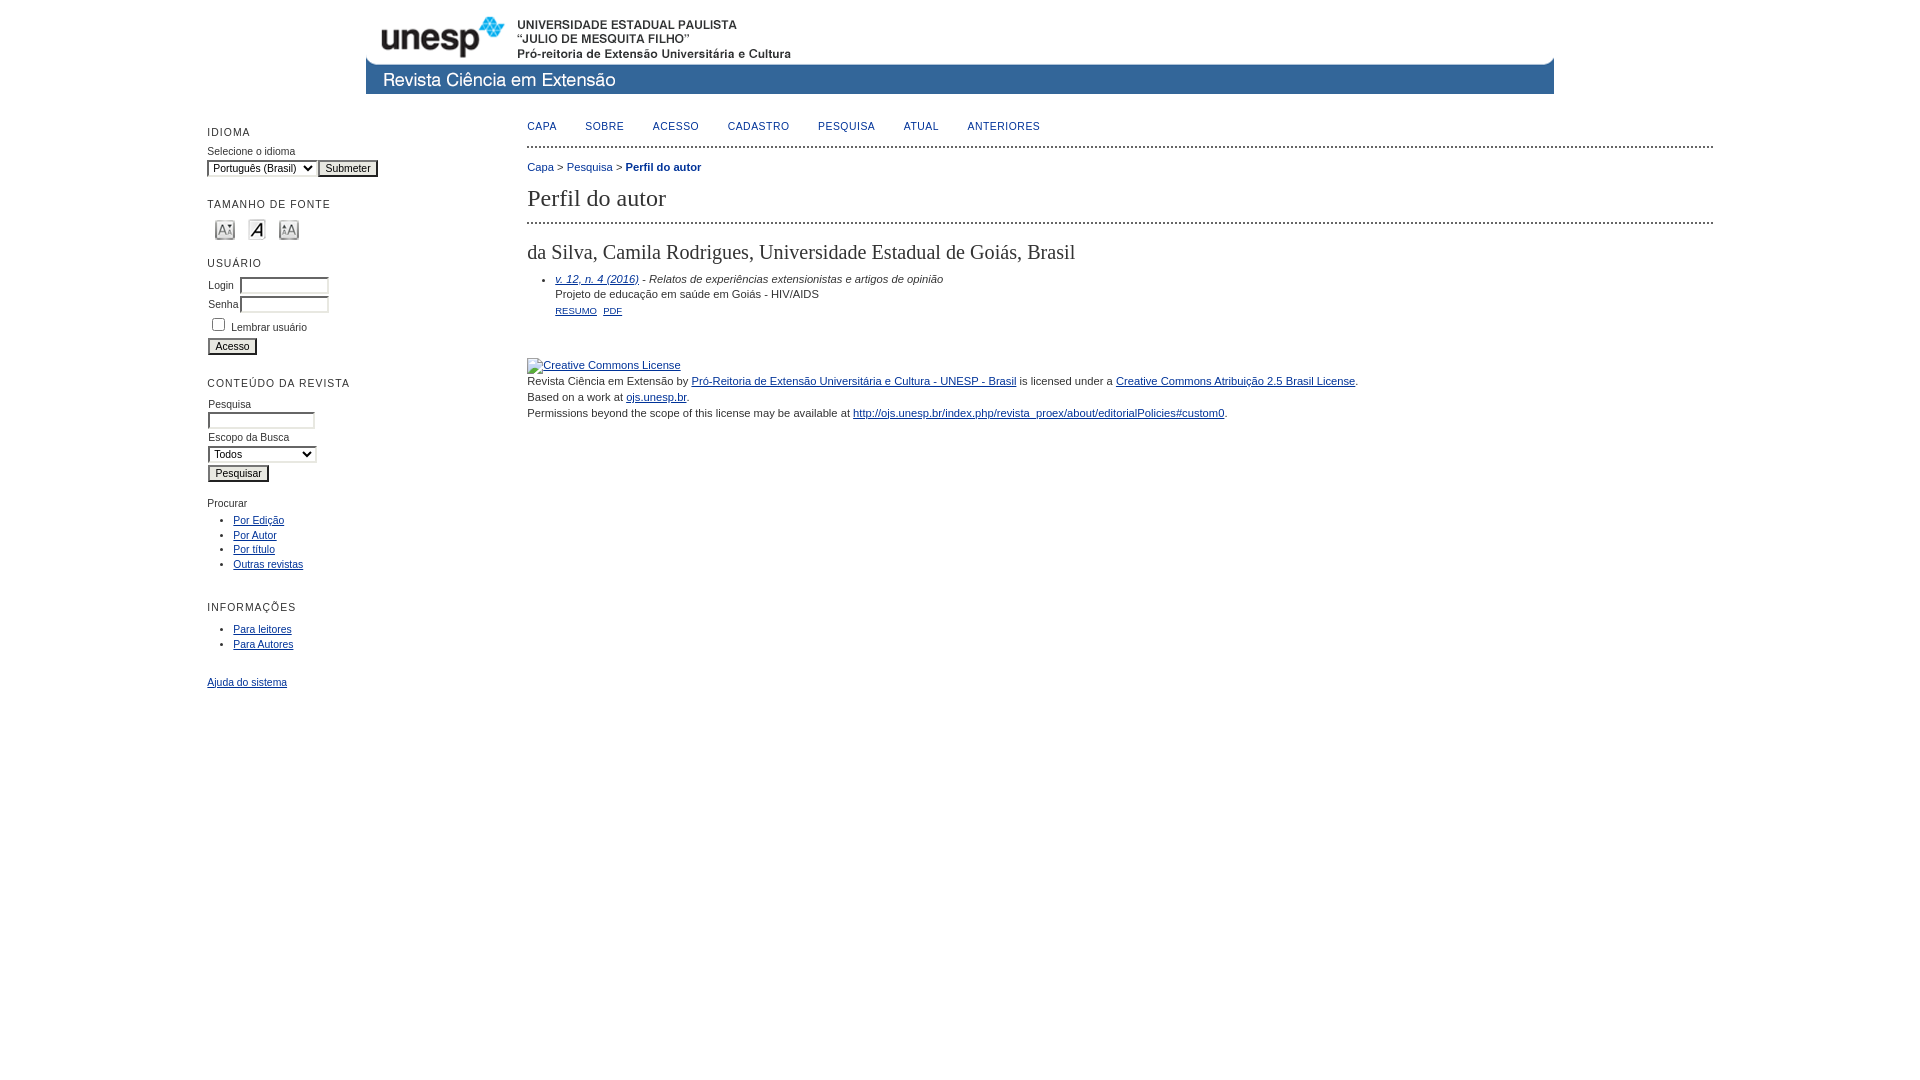 The image size is (1920, 1080). Describe the element at coordinates (232, 346) in the screenshot. I see `Acesso` at that location.